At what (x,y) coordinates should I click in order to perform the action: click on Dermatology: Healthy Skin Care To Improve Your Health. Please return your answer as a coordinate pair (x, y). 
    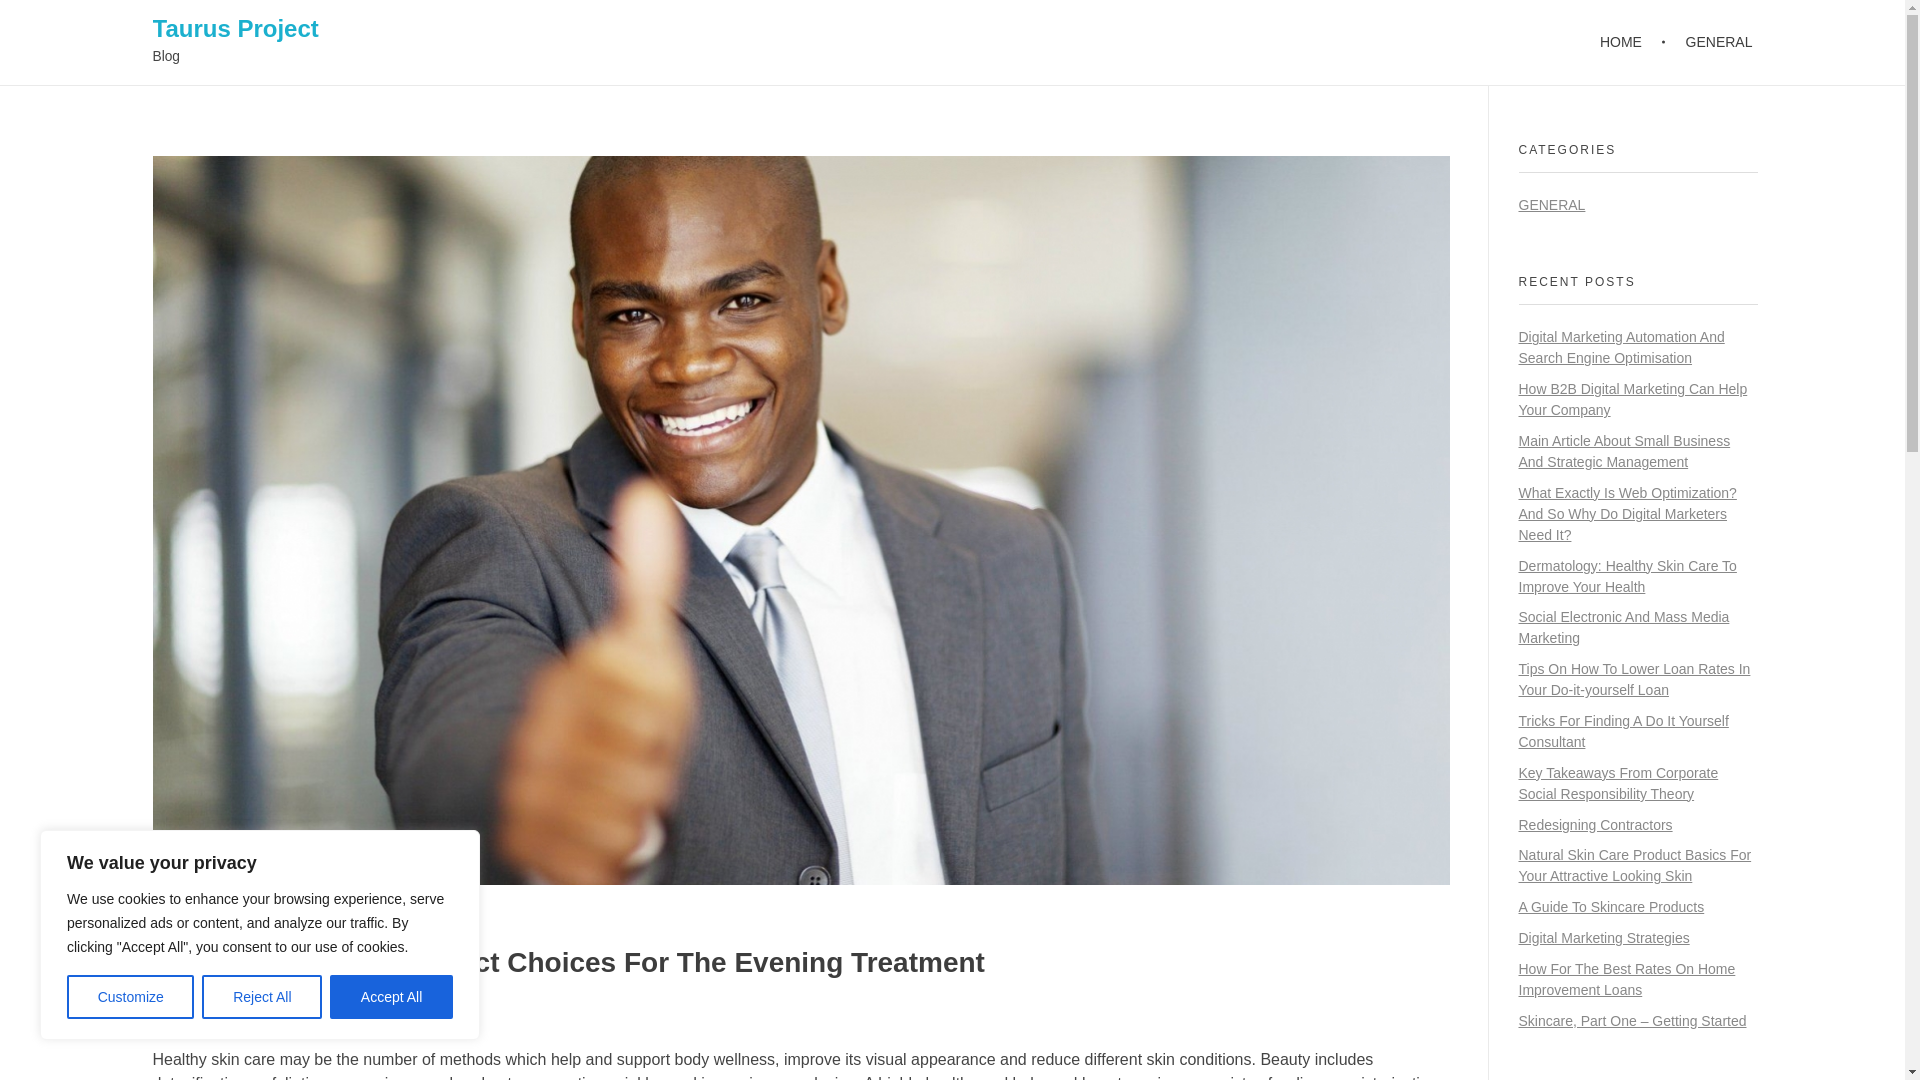
    Looking at the image, I should click on (1626, 576).